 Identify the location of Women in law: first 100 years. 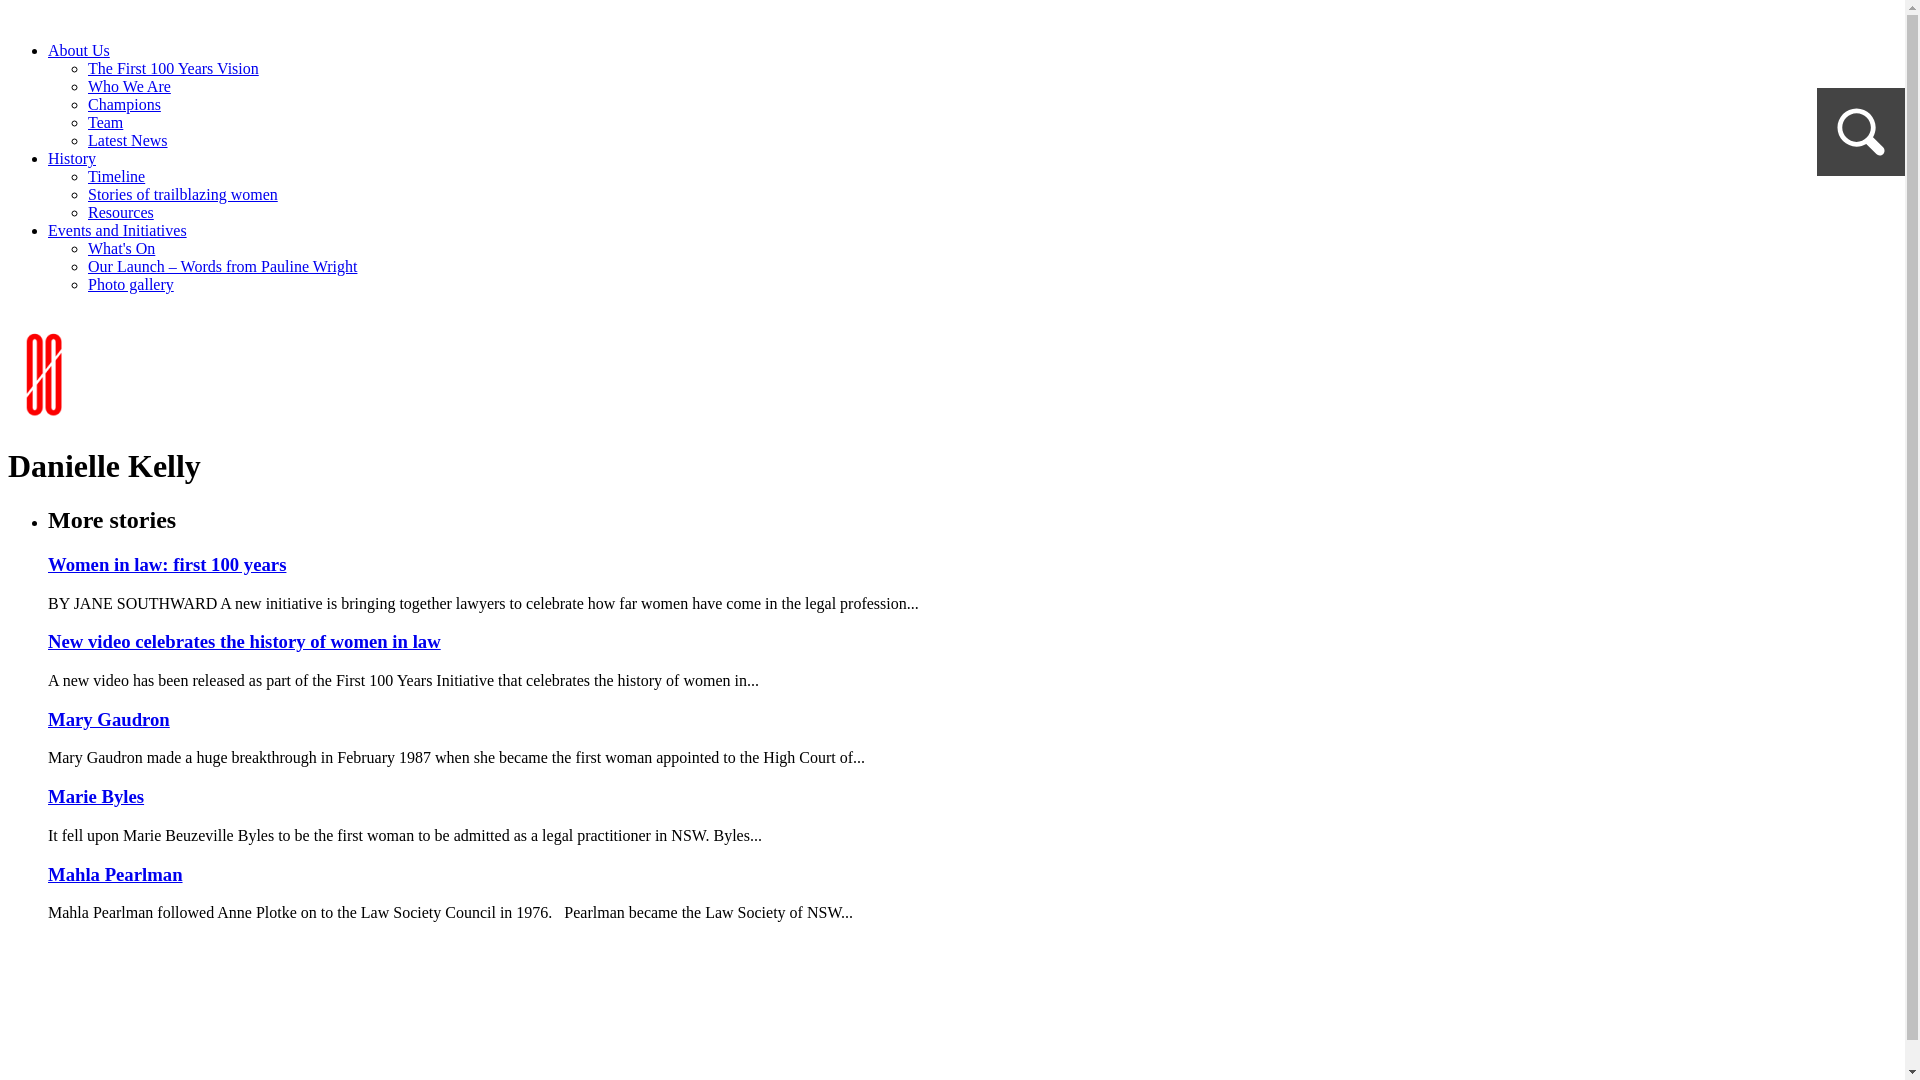
(167, 564).